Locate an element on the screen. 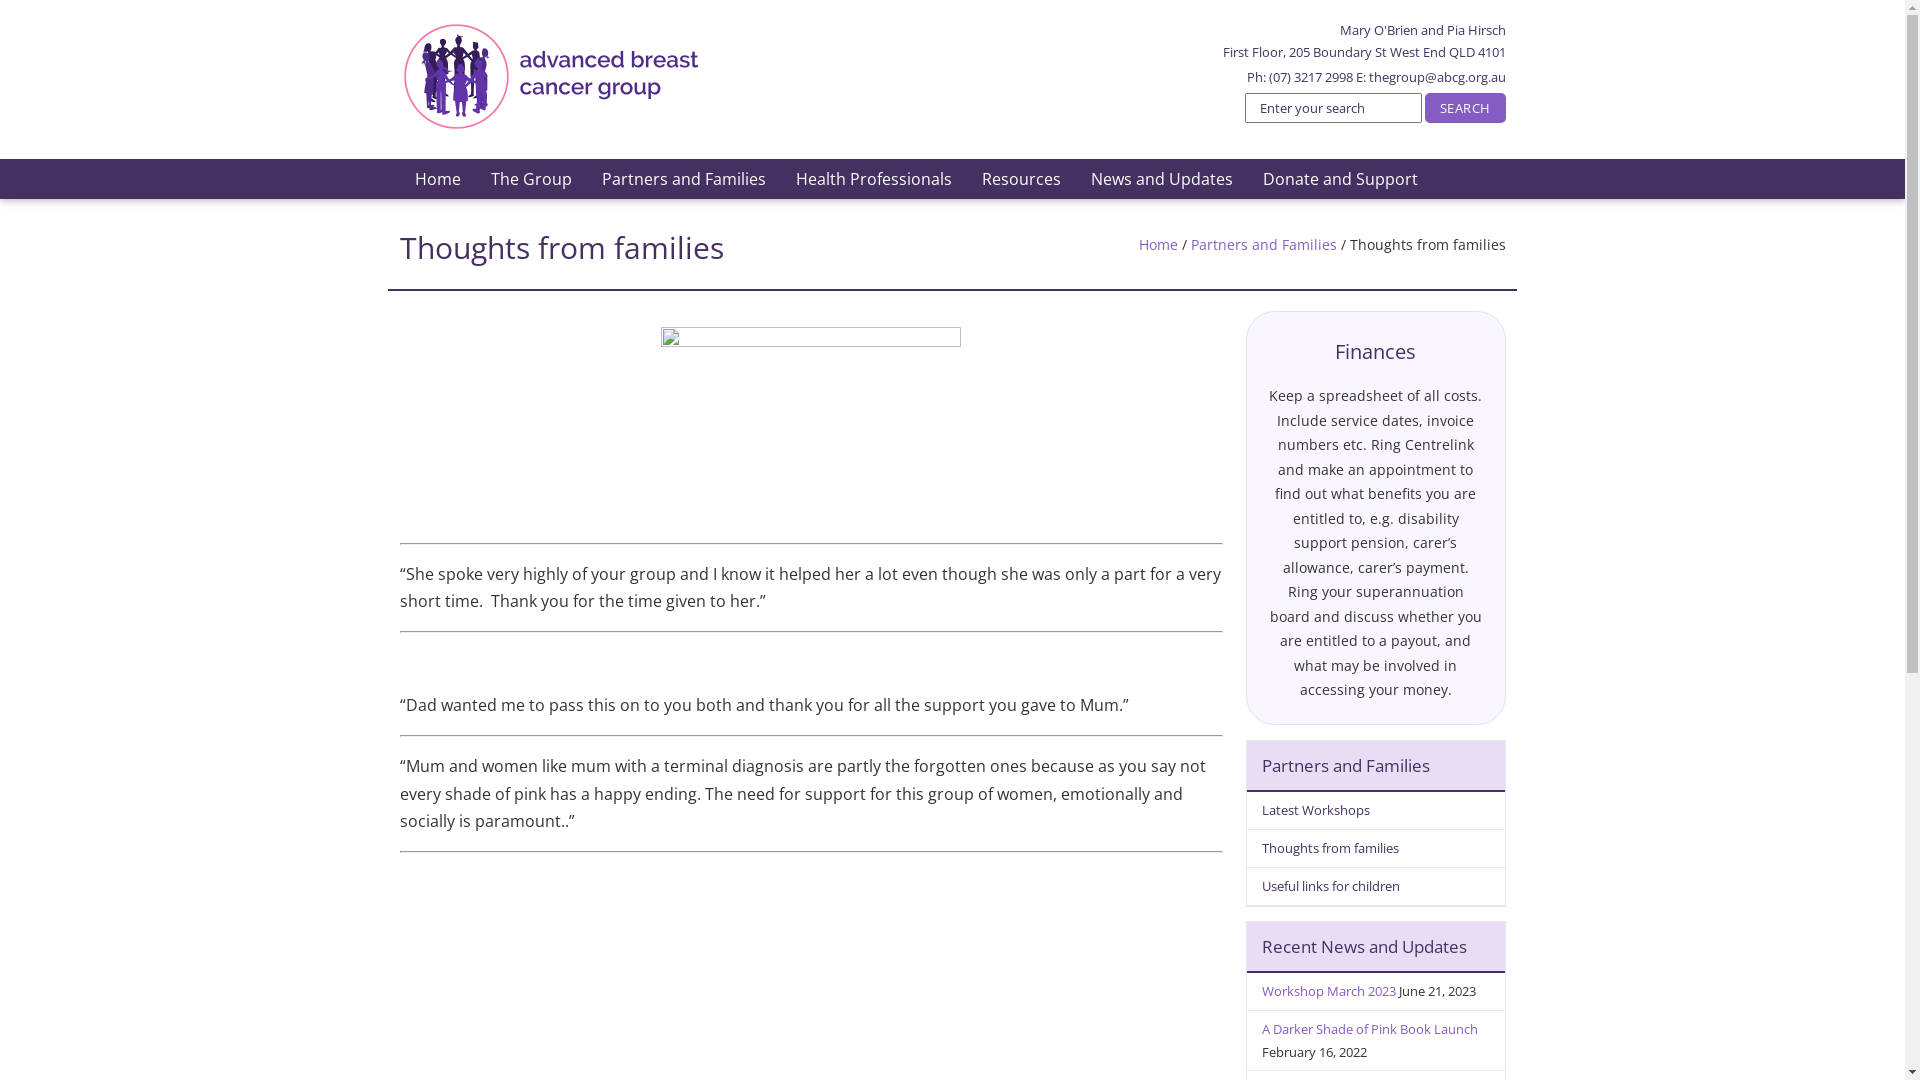 The height and width of the screenshot is (1080, 1920). The Group is located at coordinates (532, 179).